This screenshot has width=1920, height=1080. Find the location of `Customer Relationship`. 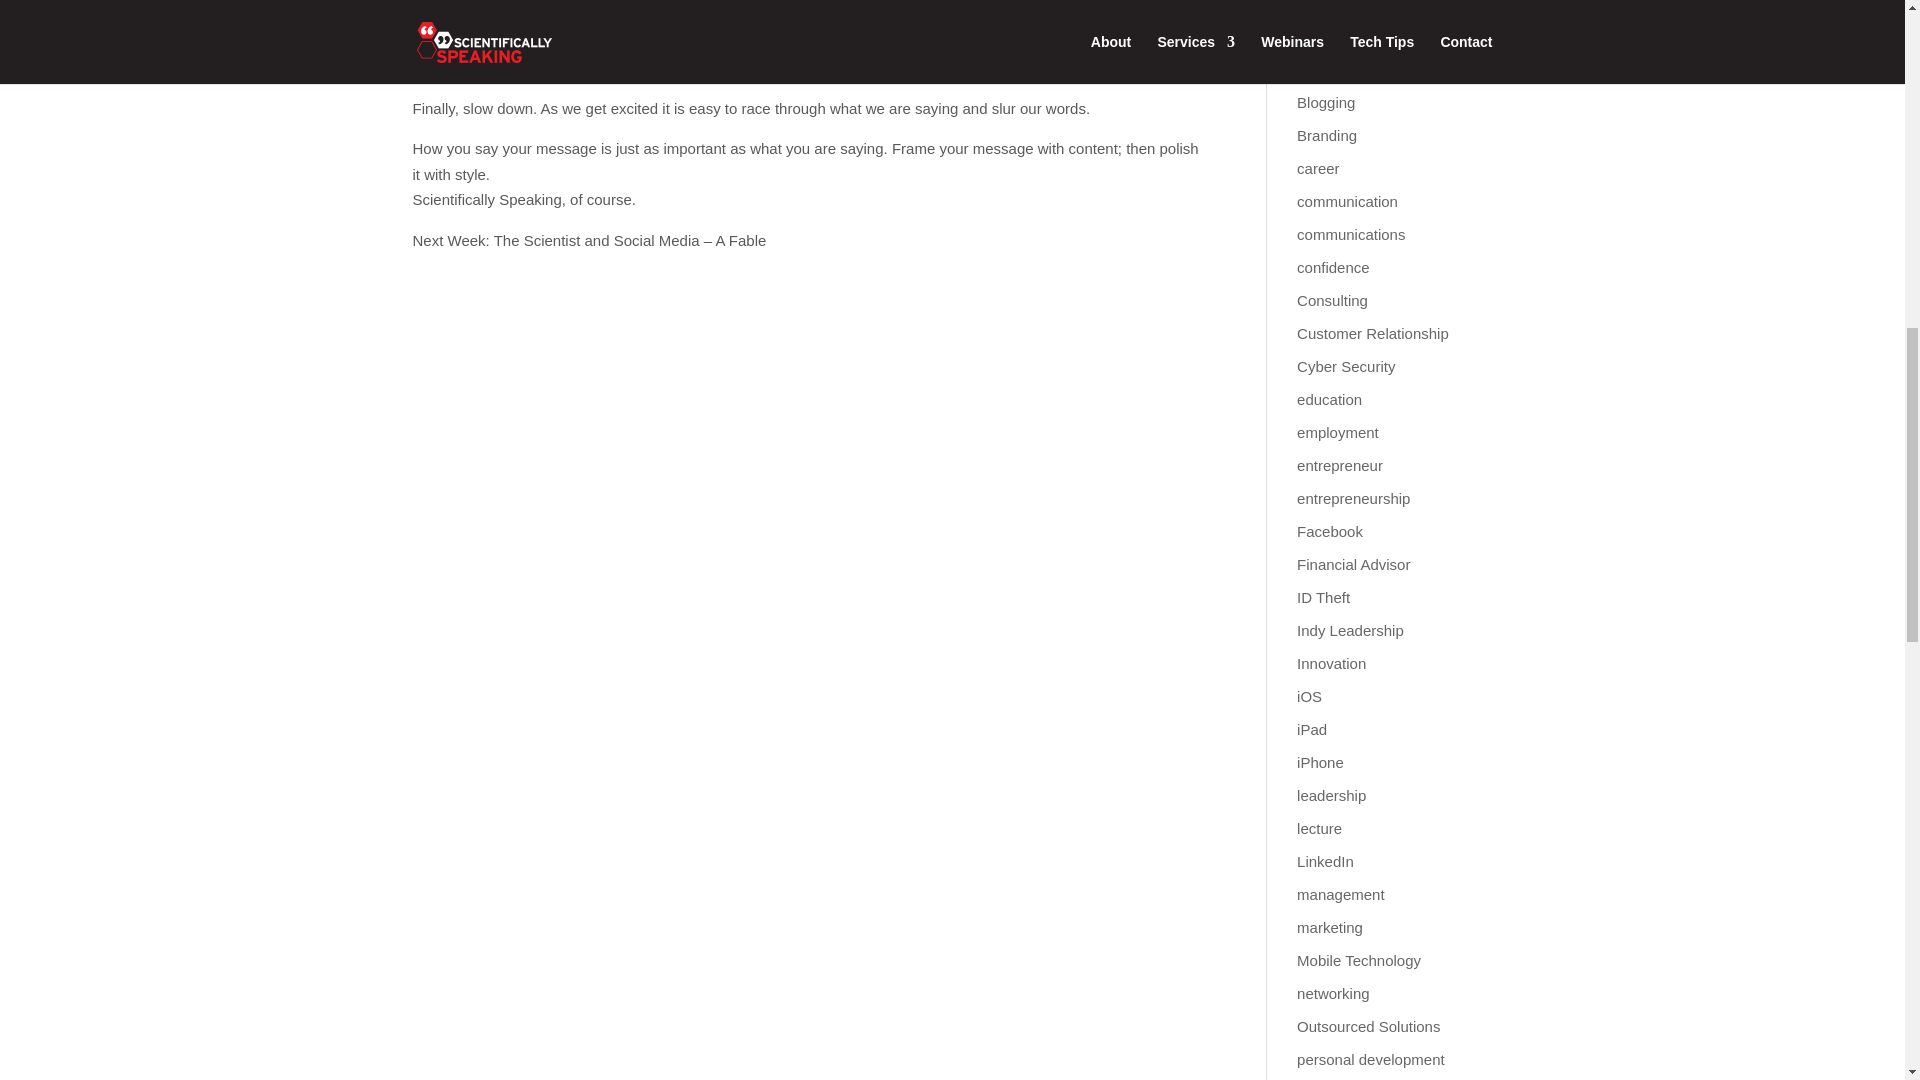

Customer Relationship is located at coordinates (1373, 334).